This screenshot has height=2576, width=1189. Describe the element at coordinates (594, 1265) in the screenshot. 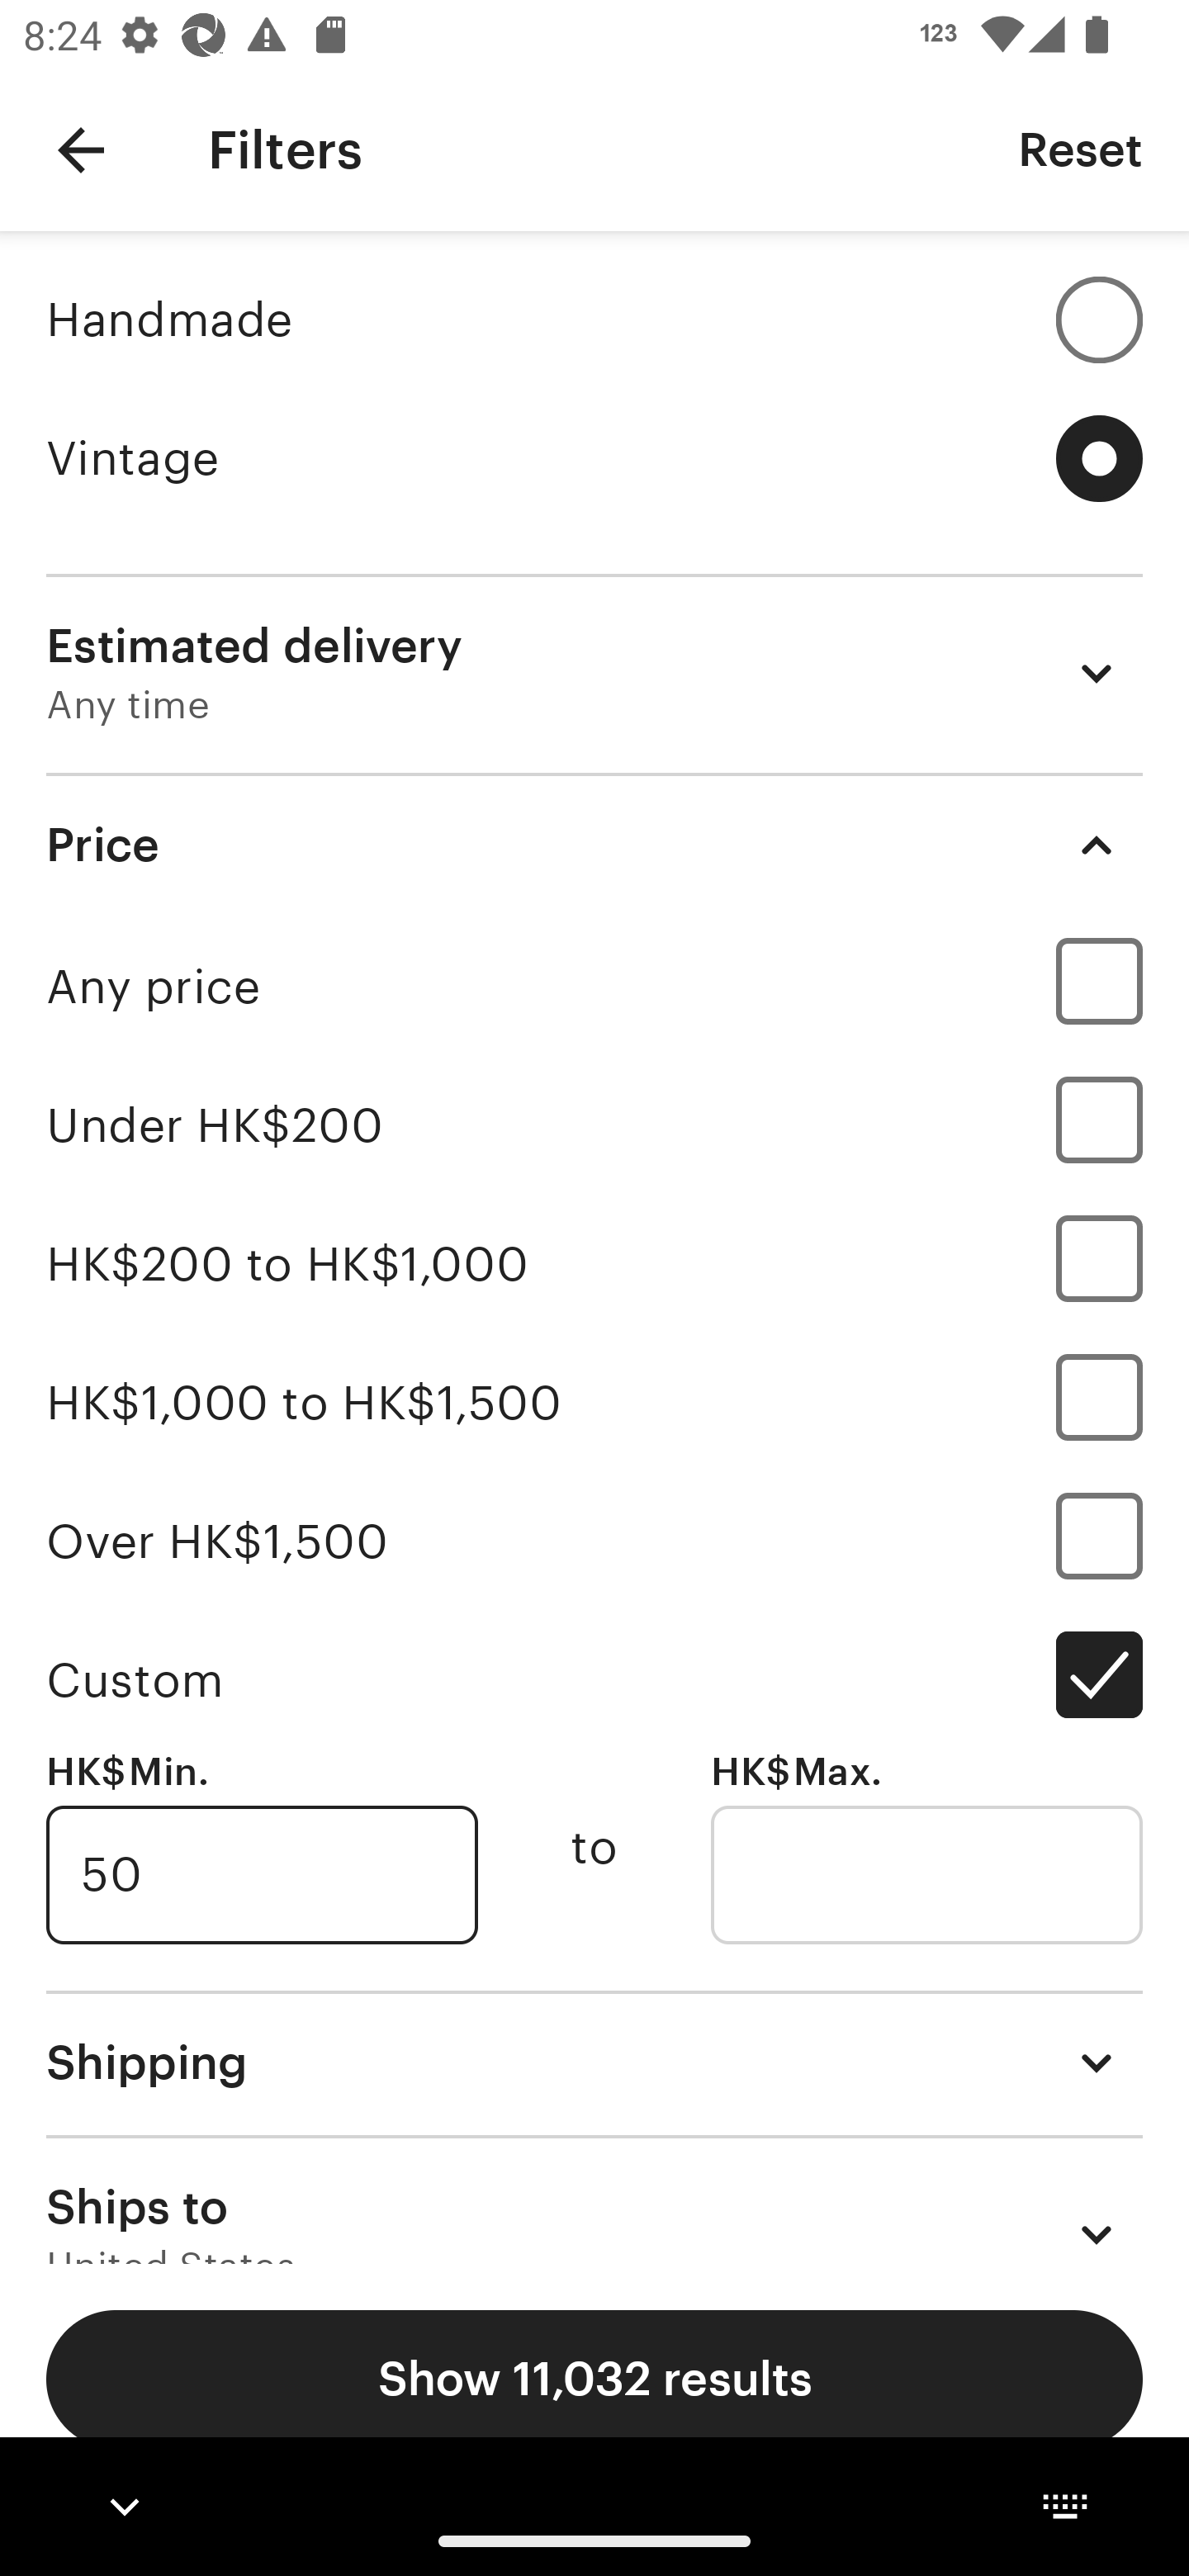

I see `HK$200 to HK$1,000` at that location.